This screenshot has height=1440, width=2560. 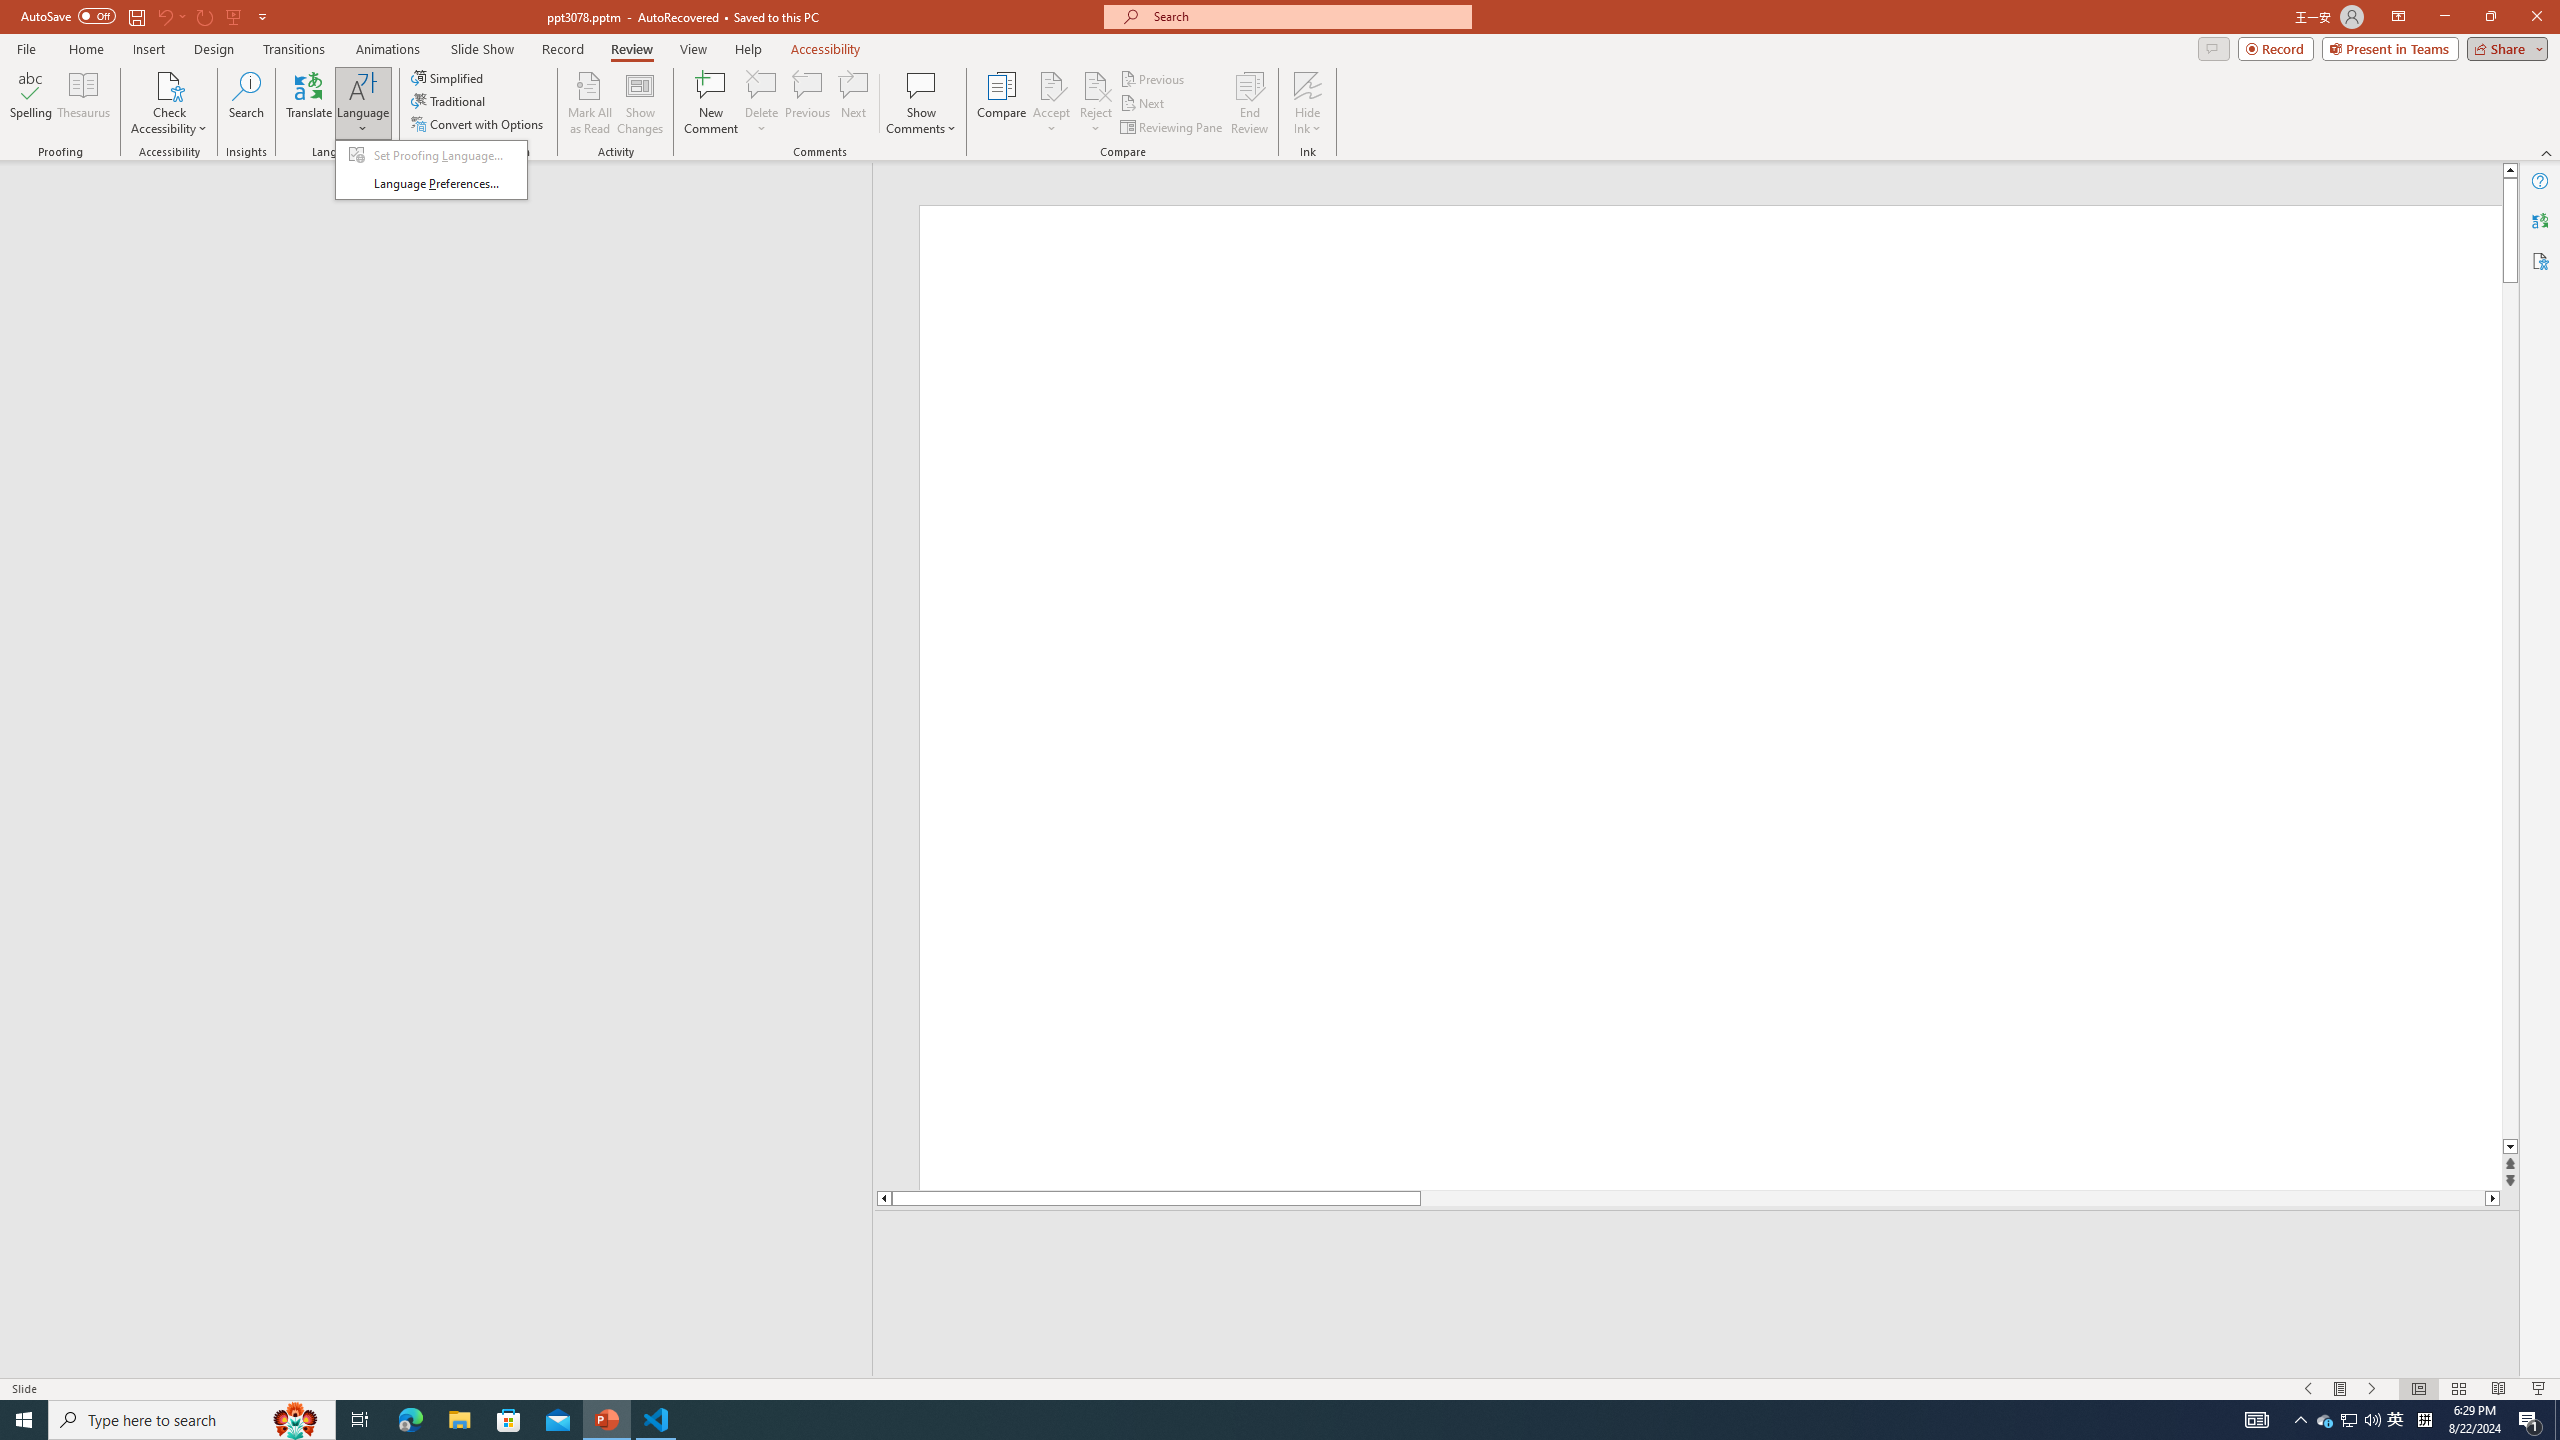 I want to click on Show Changes, so click(x=640, y=103).